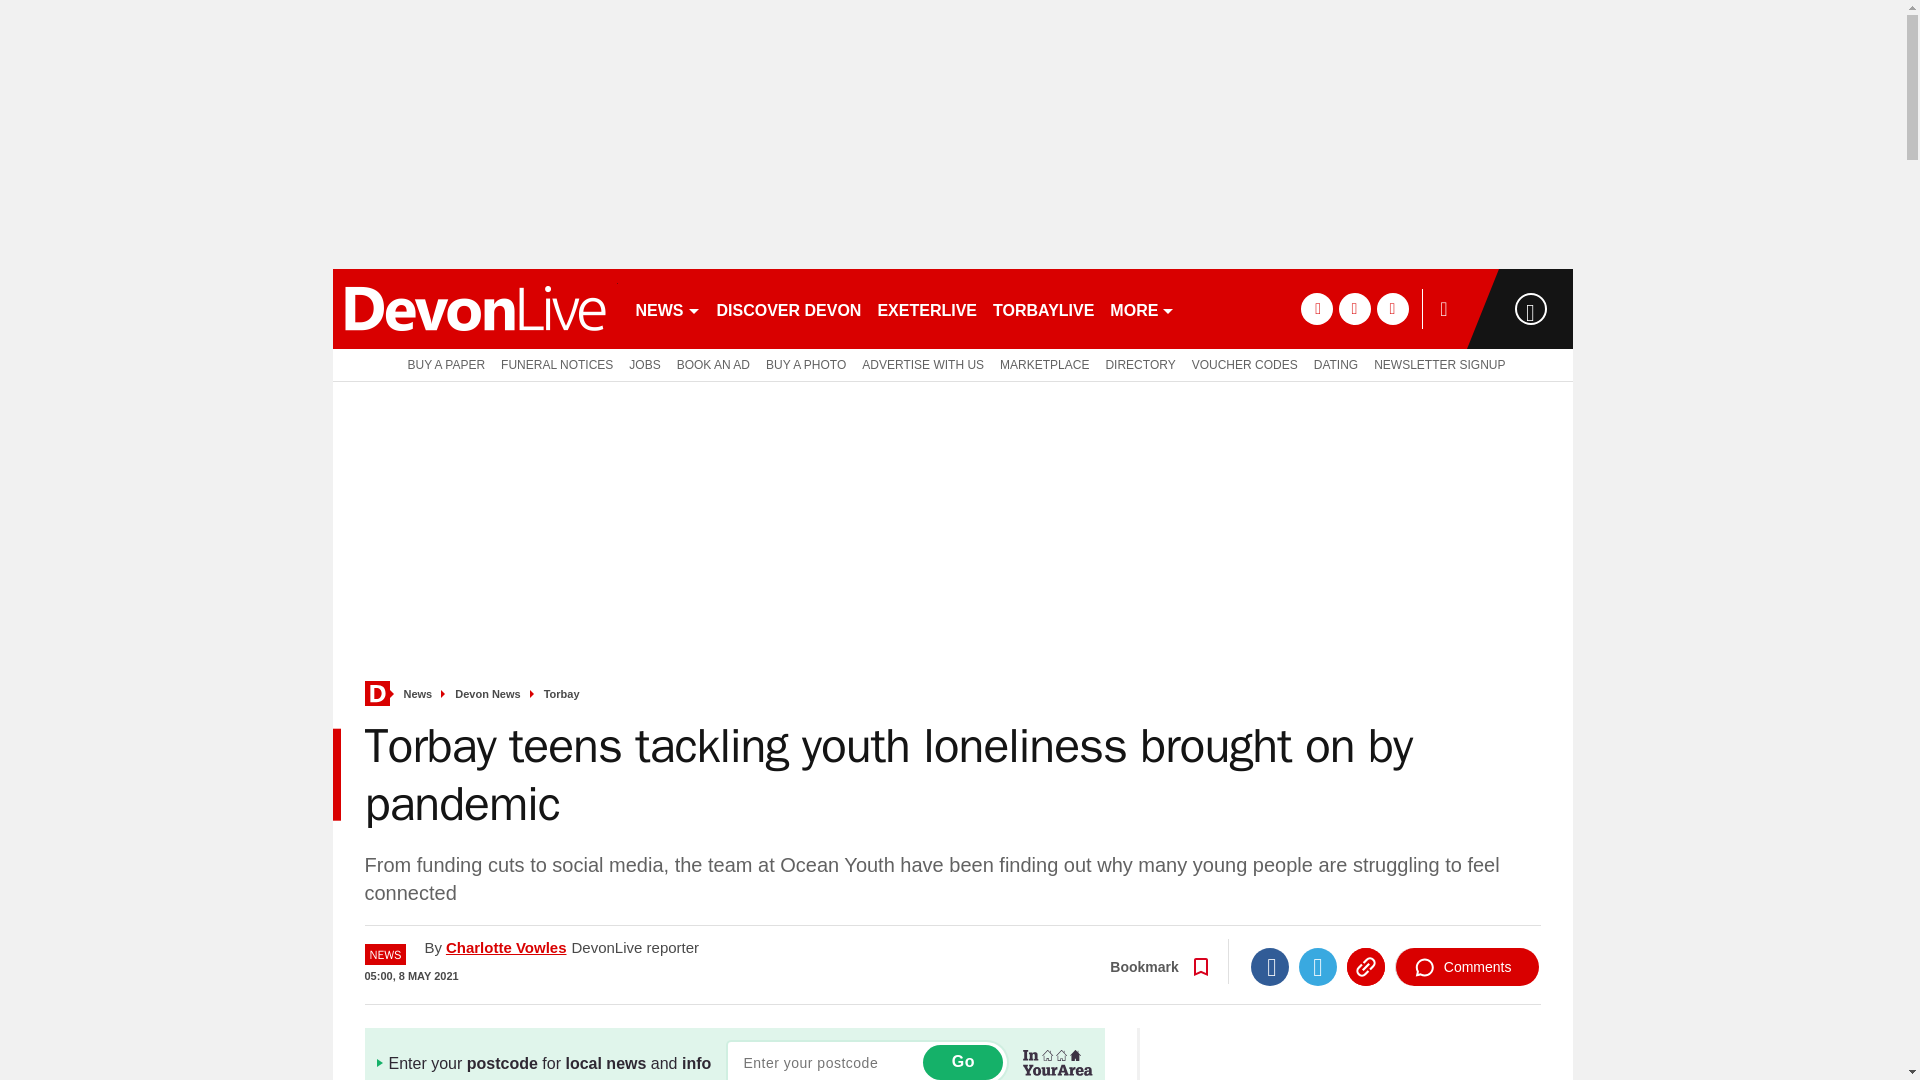  What do you see at coordinates (1270, 967) in the screenshot?
I see `Facebook` at bounding box center [1270, 967].